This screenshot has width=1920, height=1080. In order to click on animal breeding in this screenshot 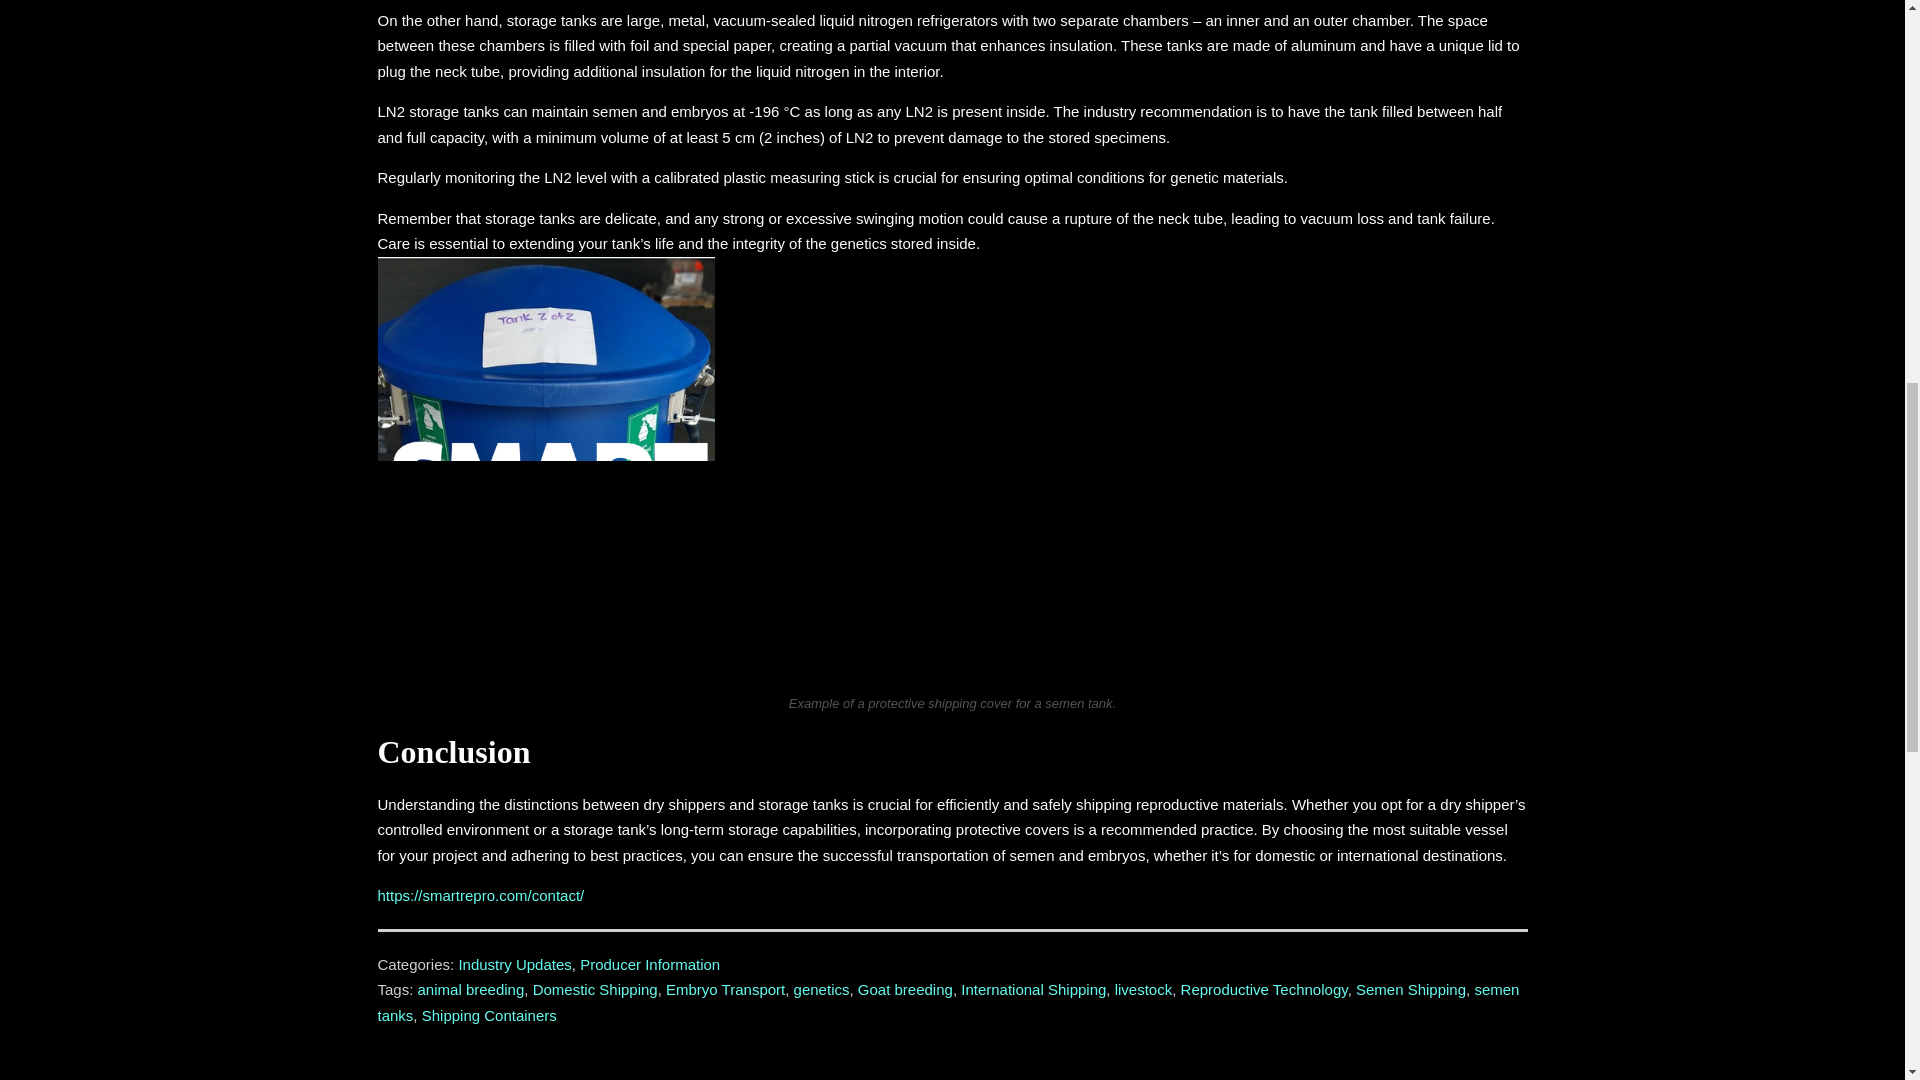, I will do `click(471, 988)`.